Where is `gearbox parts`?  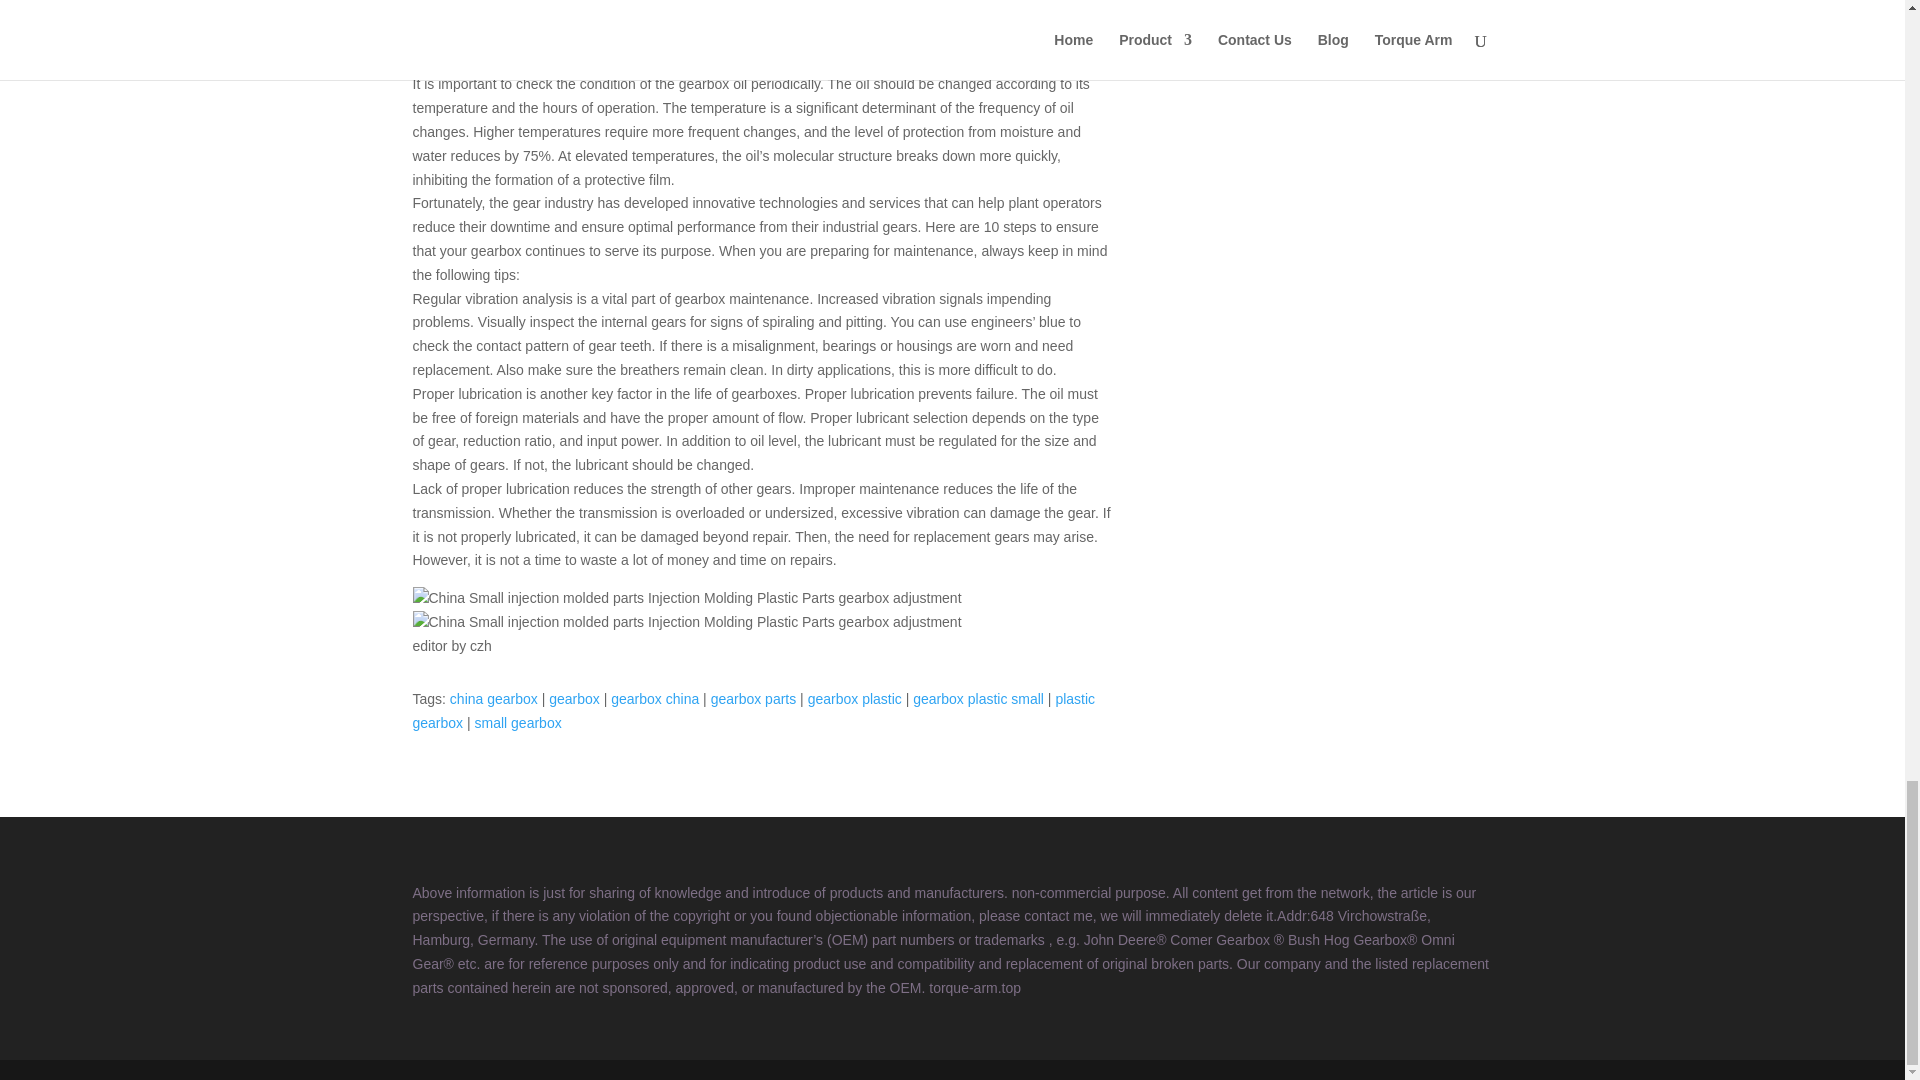
gearbox parts is located at coordinates (753, 699).